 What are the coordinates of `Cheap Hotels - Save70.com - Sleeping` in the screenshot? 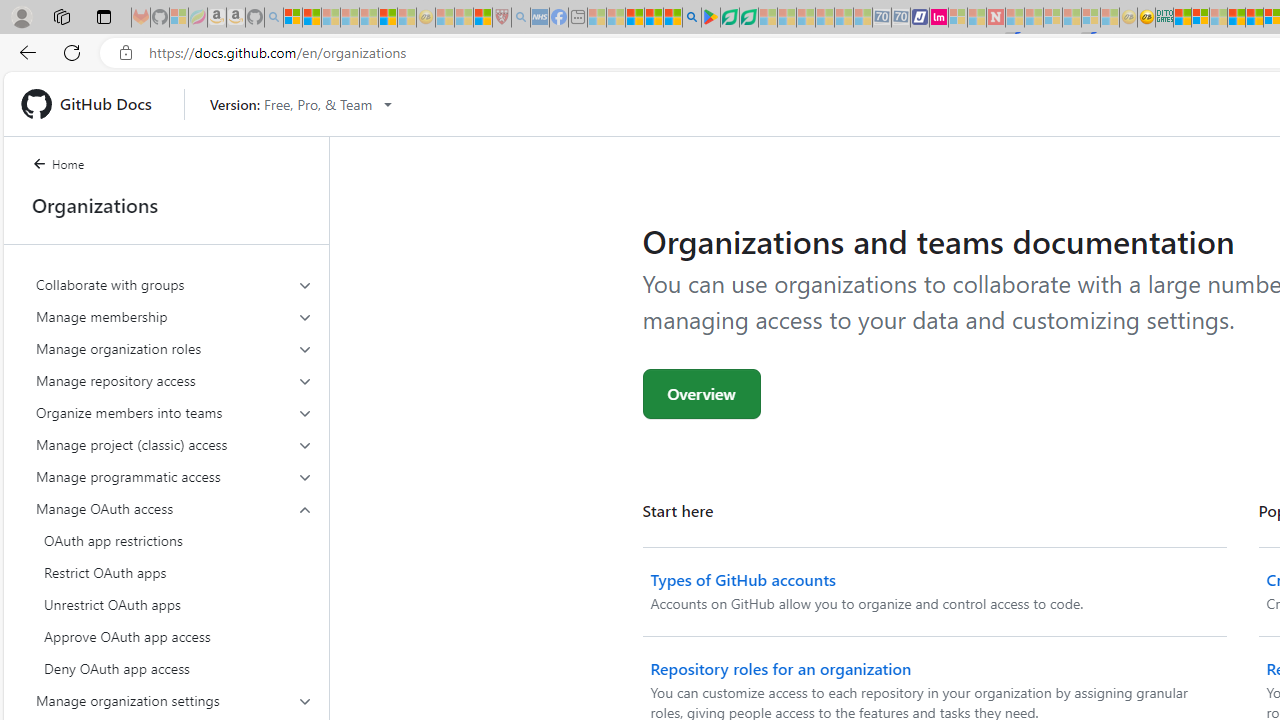 It's located at (901, 18).